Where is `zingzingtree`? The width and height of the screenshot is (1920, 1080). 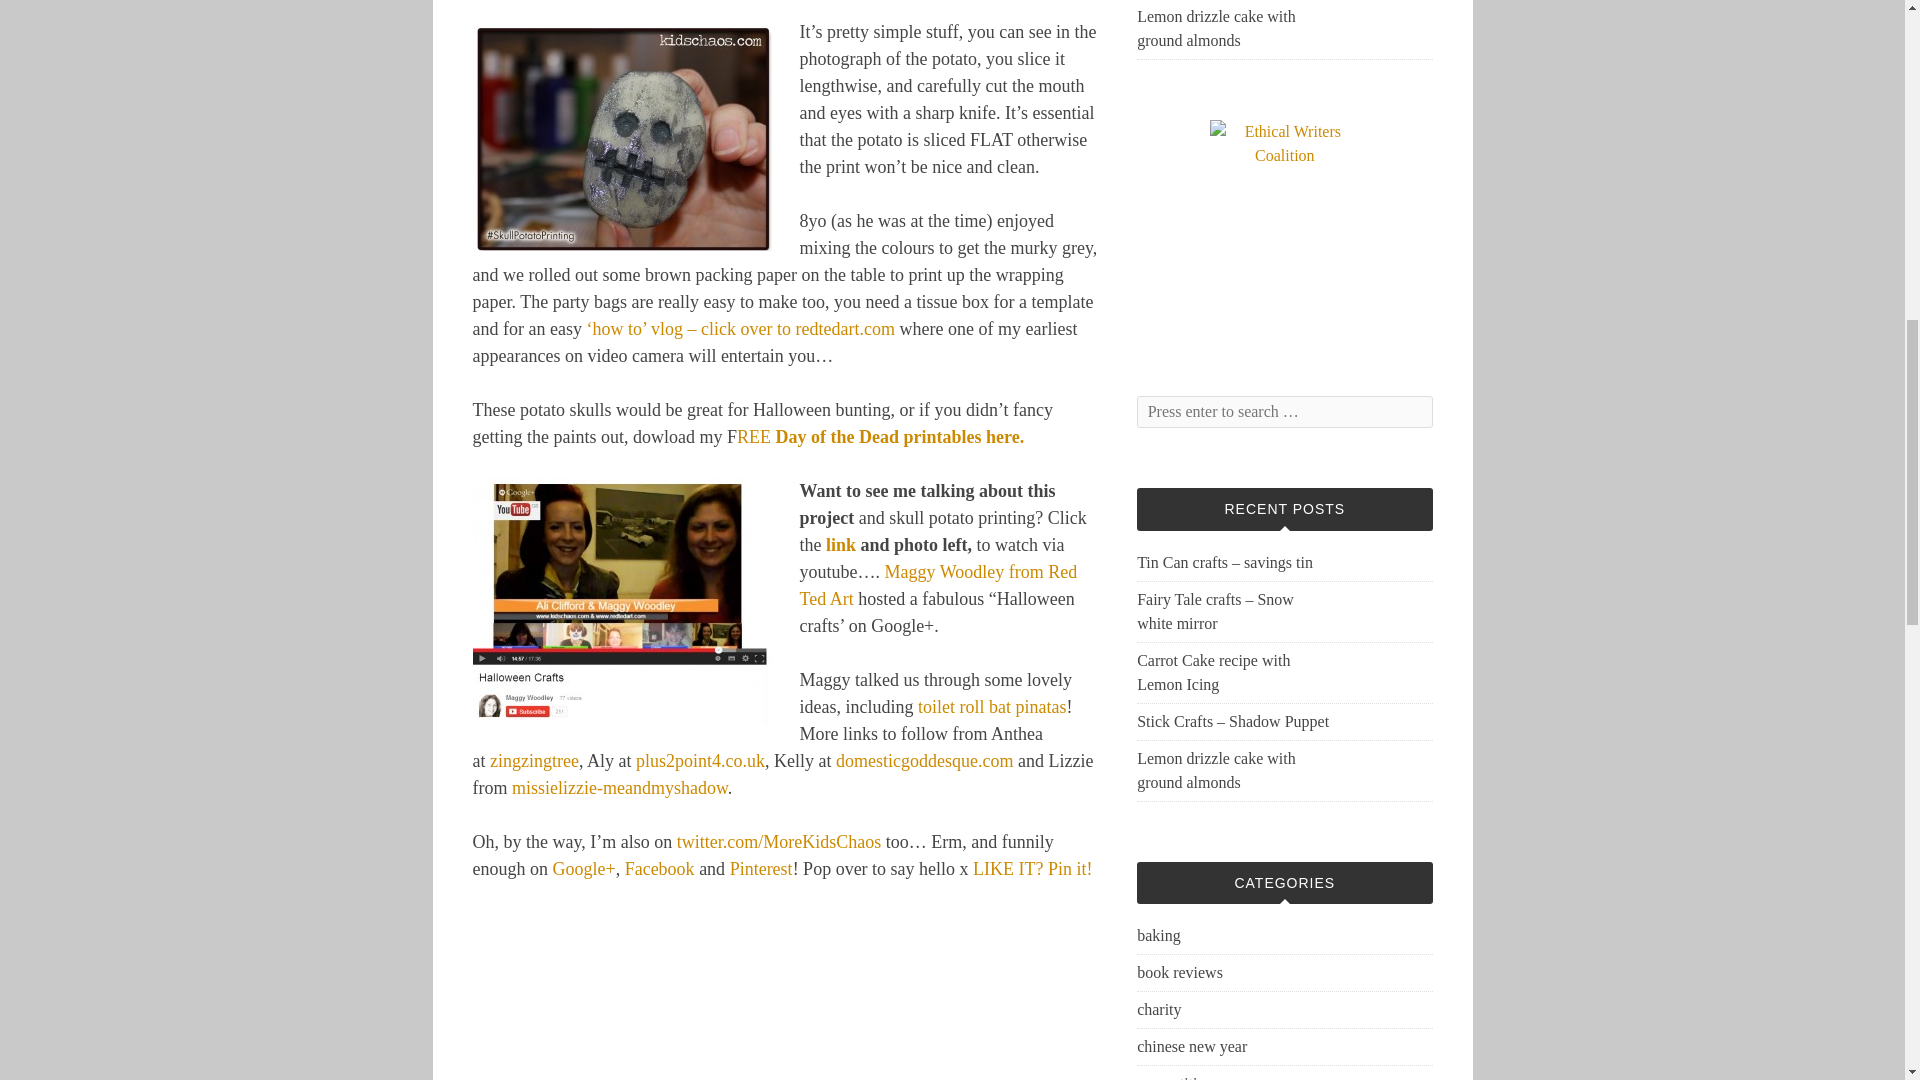
zingzingtree is located at coordinates (534, 760).